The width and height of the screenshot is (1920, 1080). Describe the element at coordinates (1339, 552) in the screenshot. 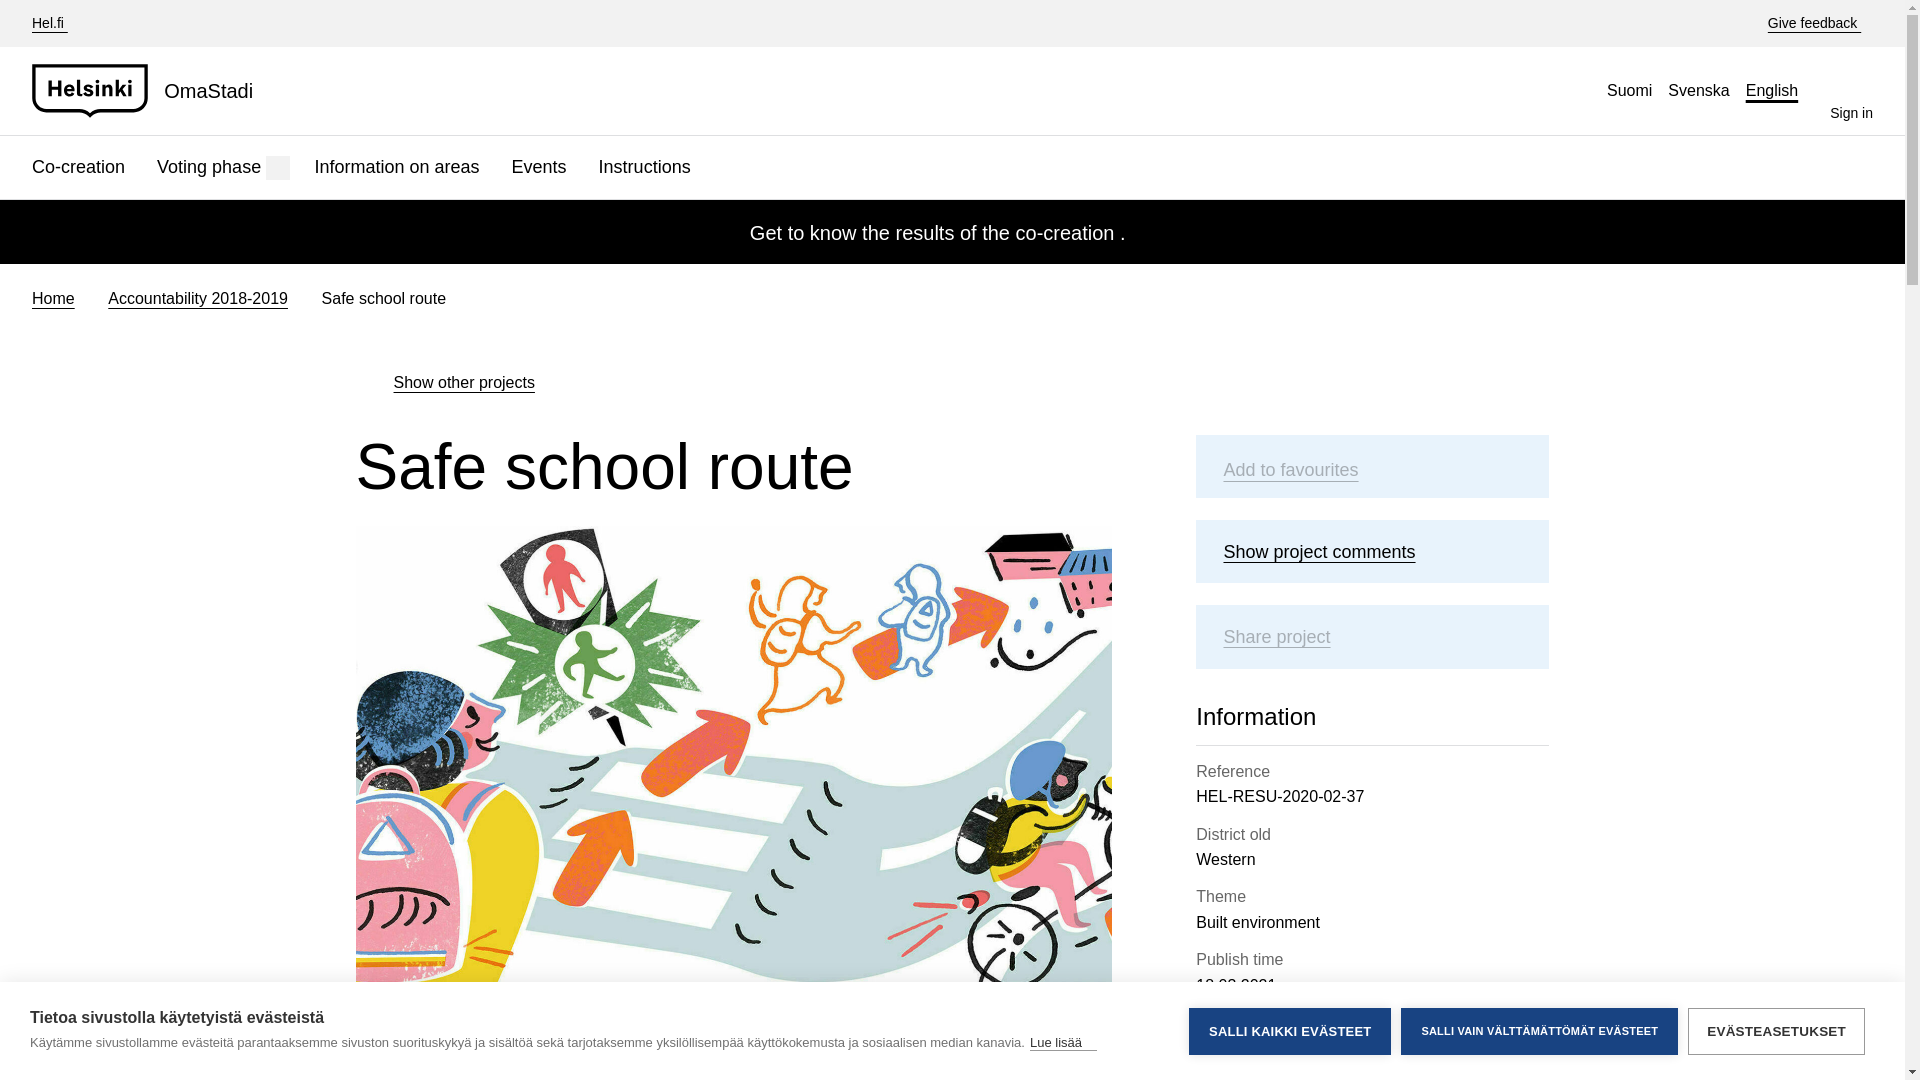

I see `Show project comments` at that location.